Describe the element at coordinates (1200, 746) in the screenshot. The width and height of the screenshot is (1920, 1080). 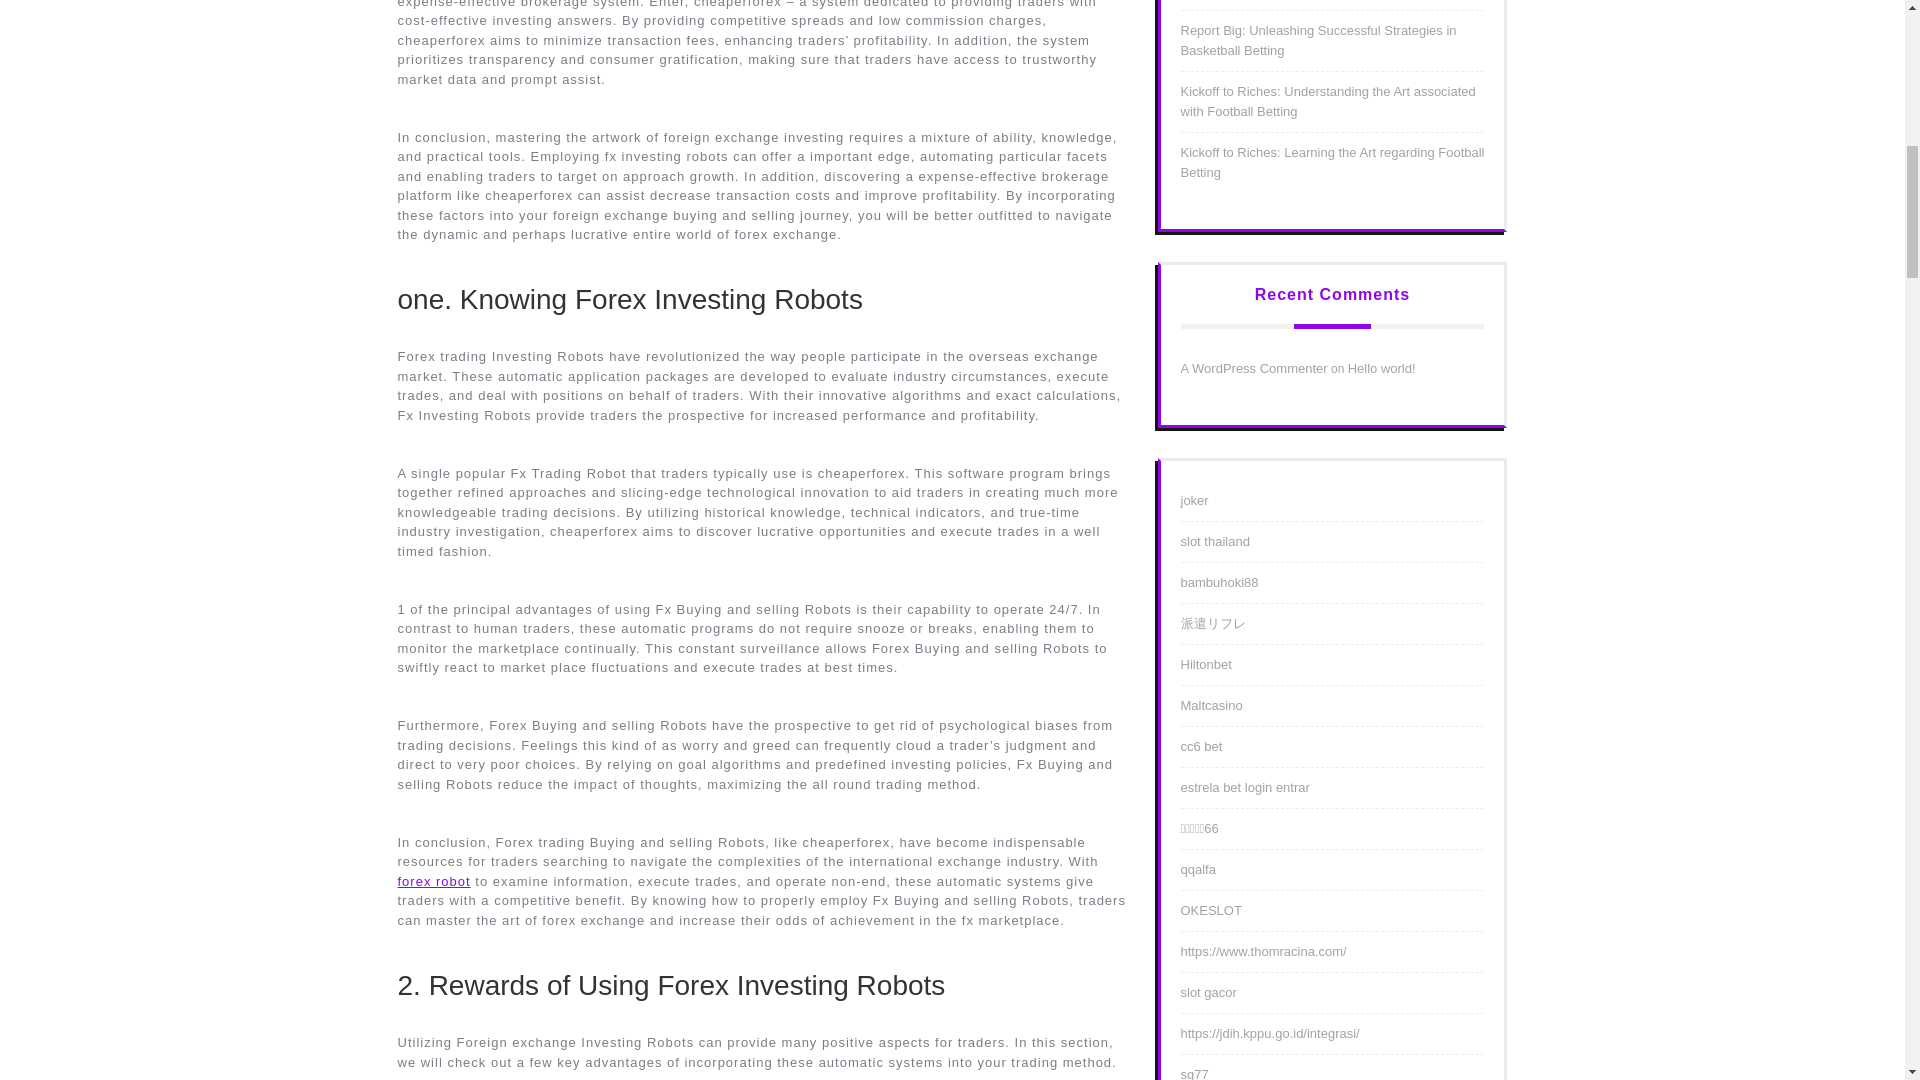
I see `cc6 bet` at that location.